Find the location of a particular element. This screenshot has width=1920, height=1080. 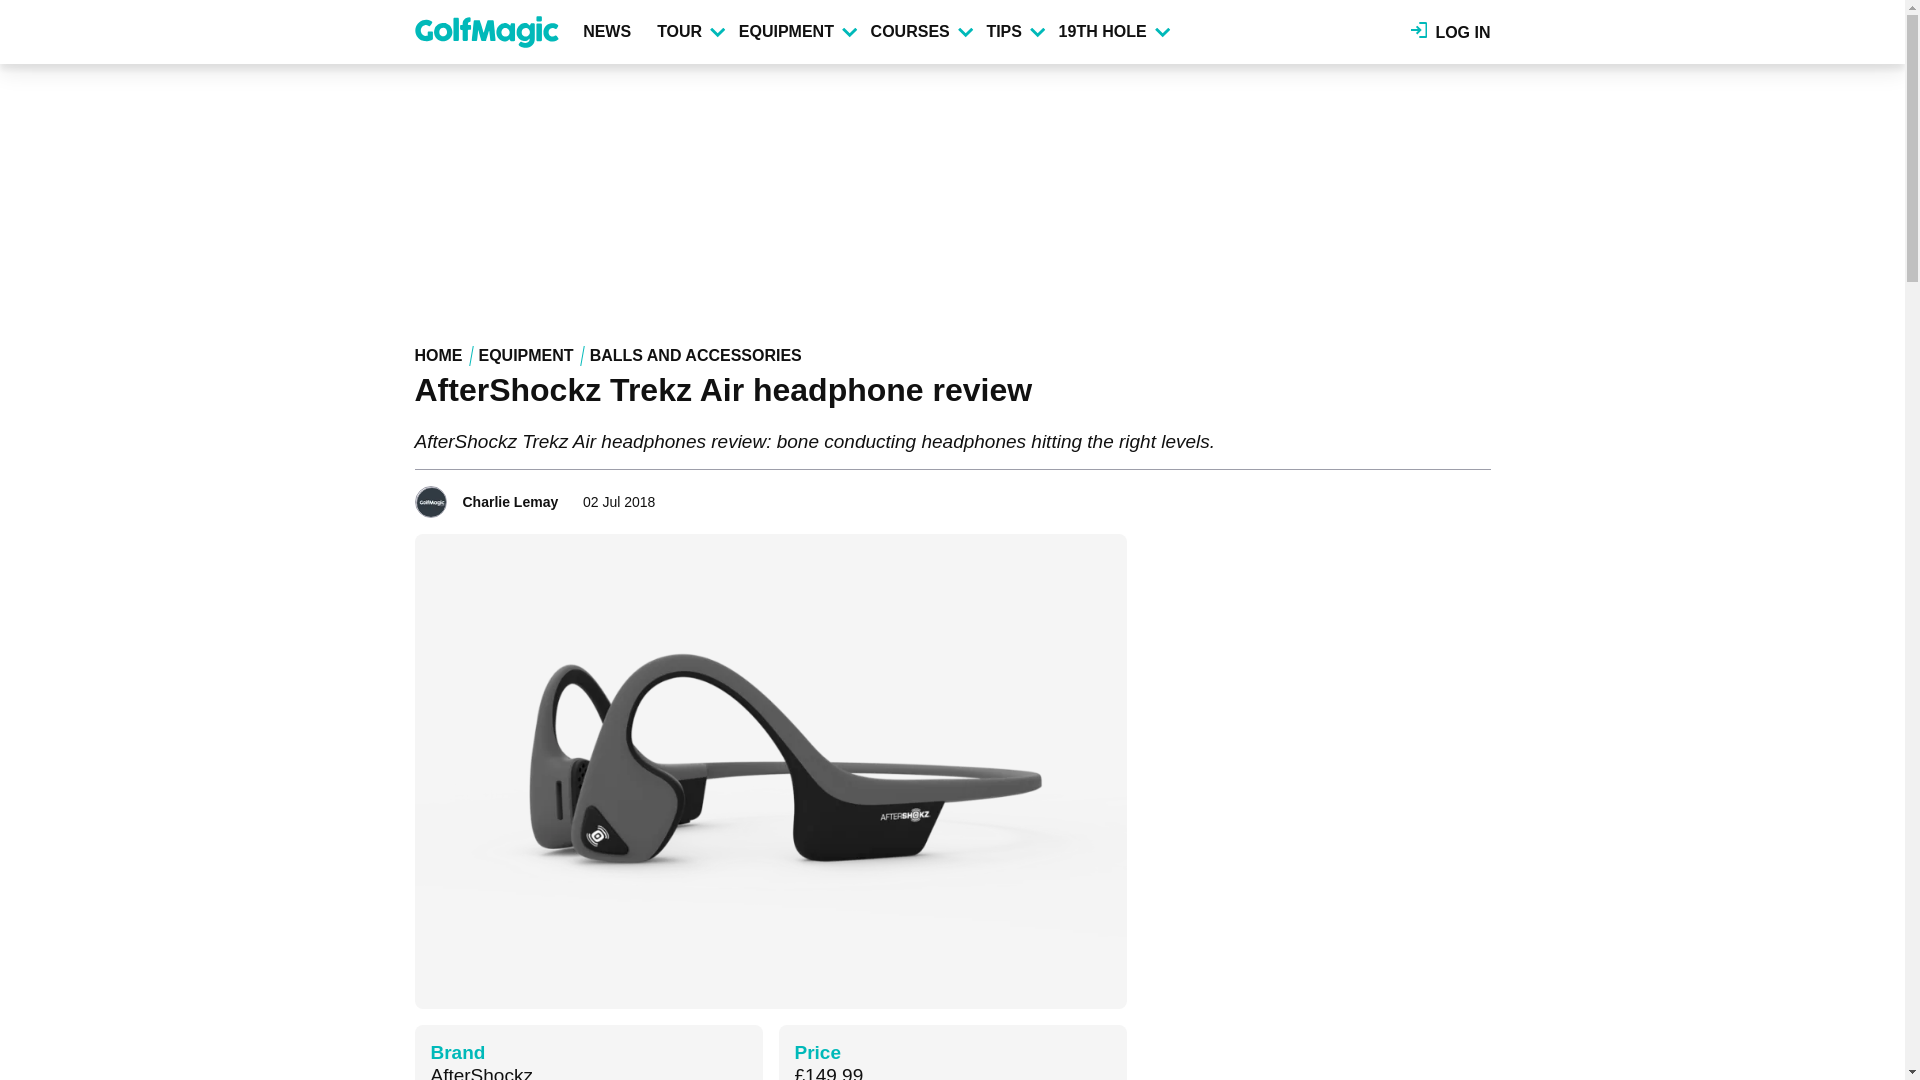

Share to Facebook is located at coordinates (1392, 496).